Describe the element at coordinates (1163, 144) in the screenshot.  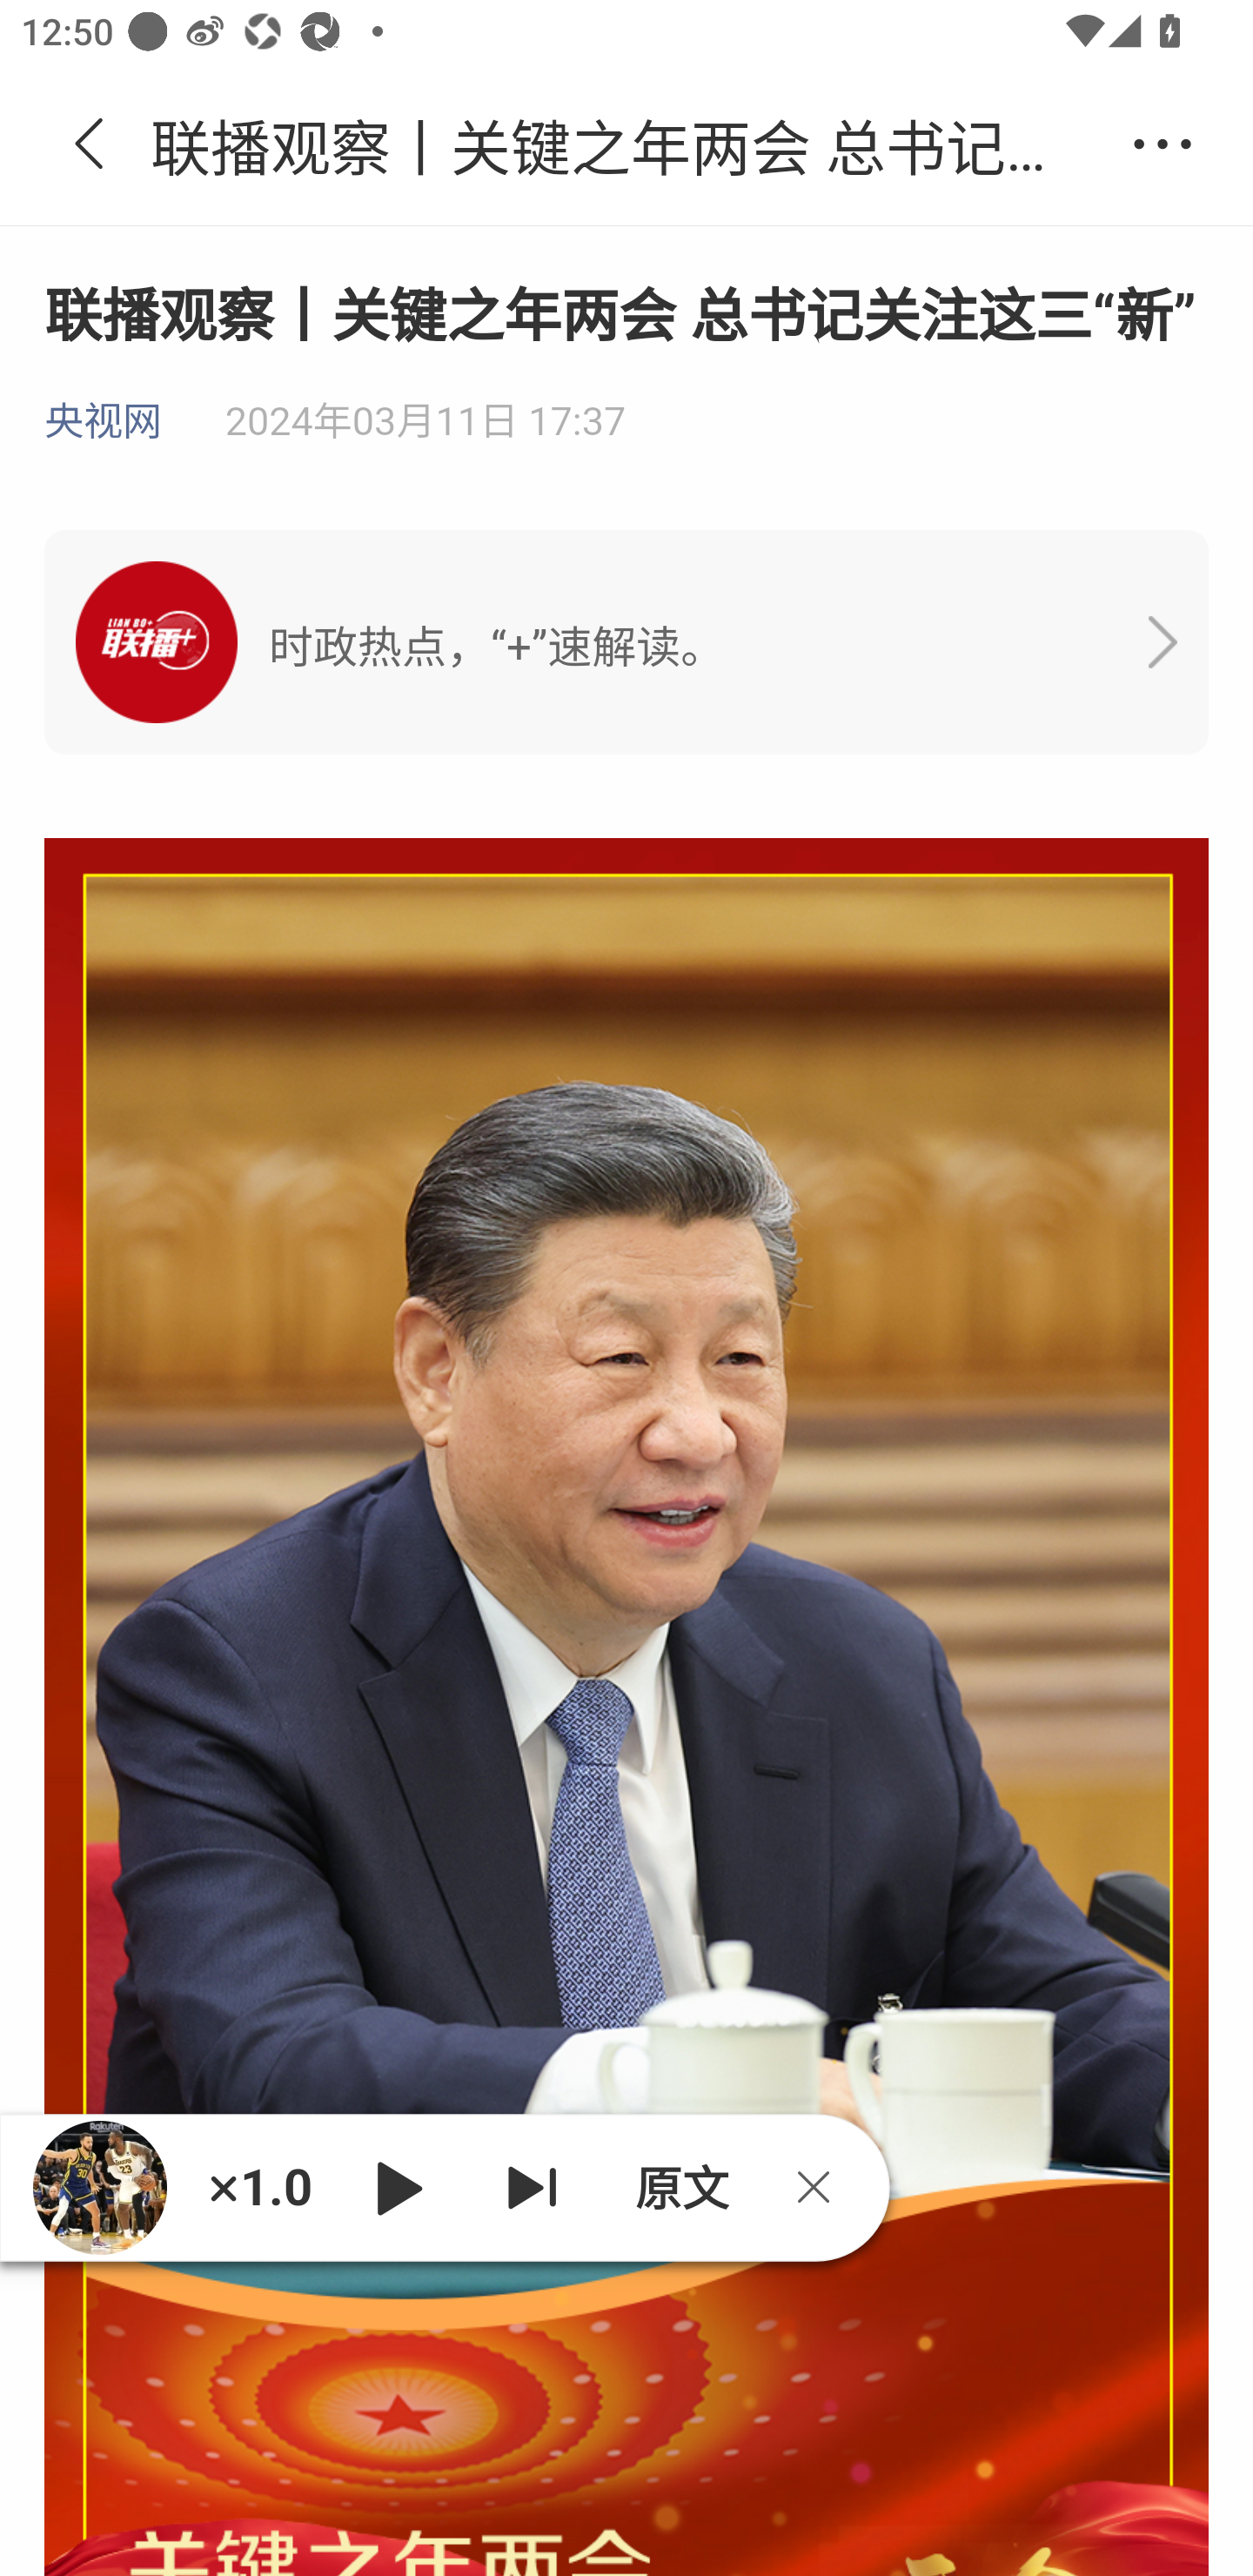
I see ` 更多` at that location.